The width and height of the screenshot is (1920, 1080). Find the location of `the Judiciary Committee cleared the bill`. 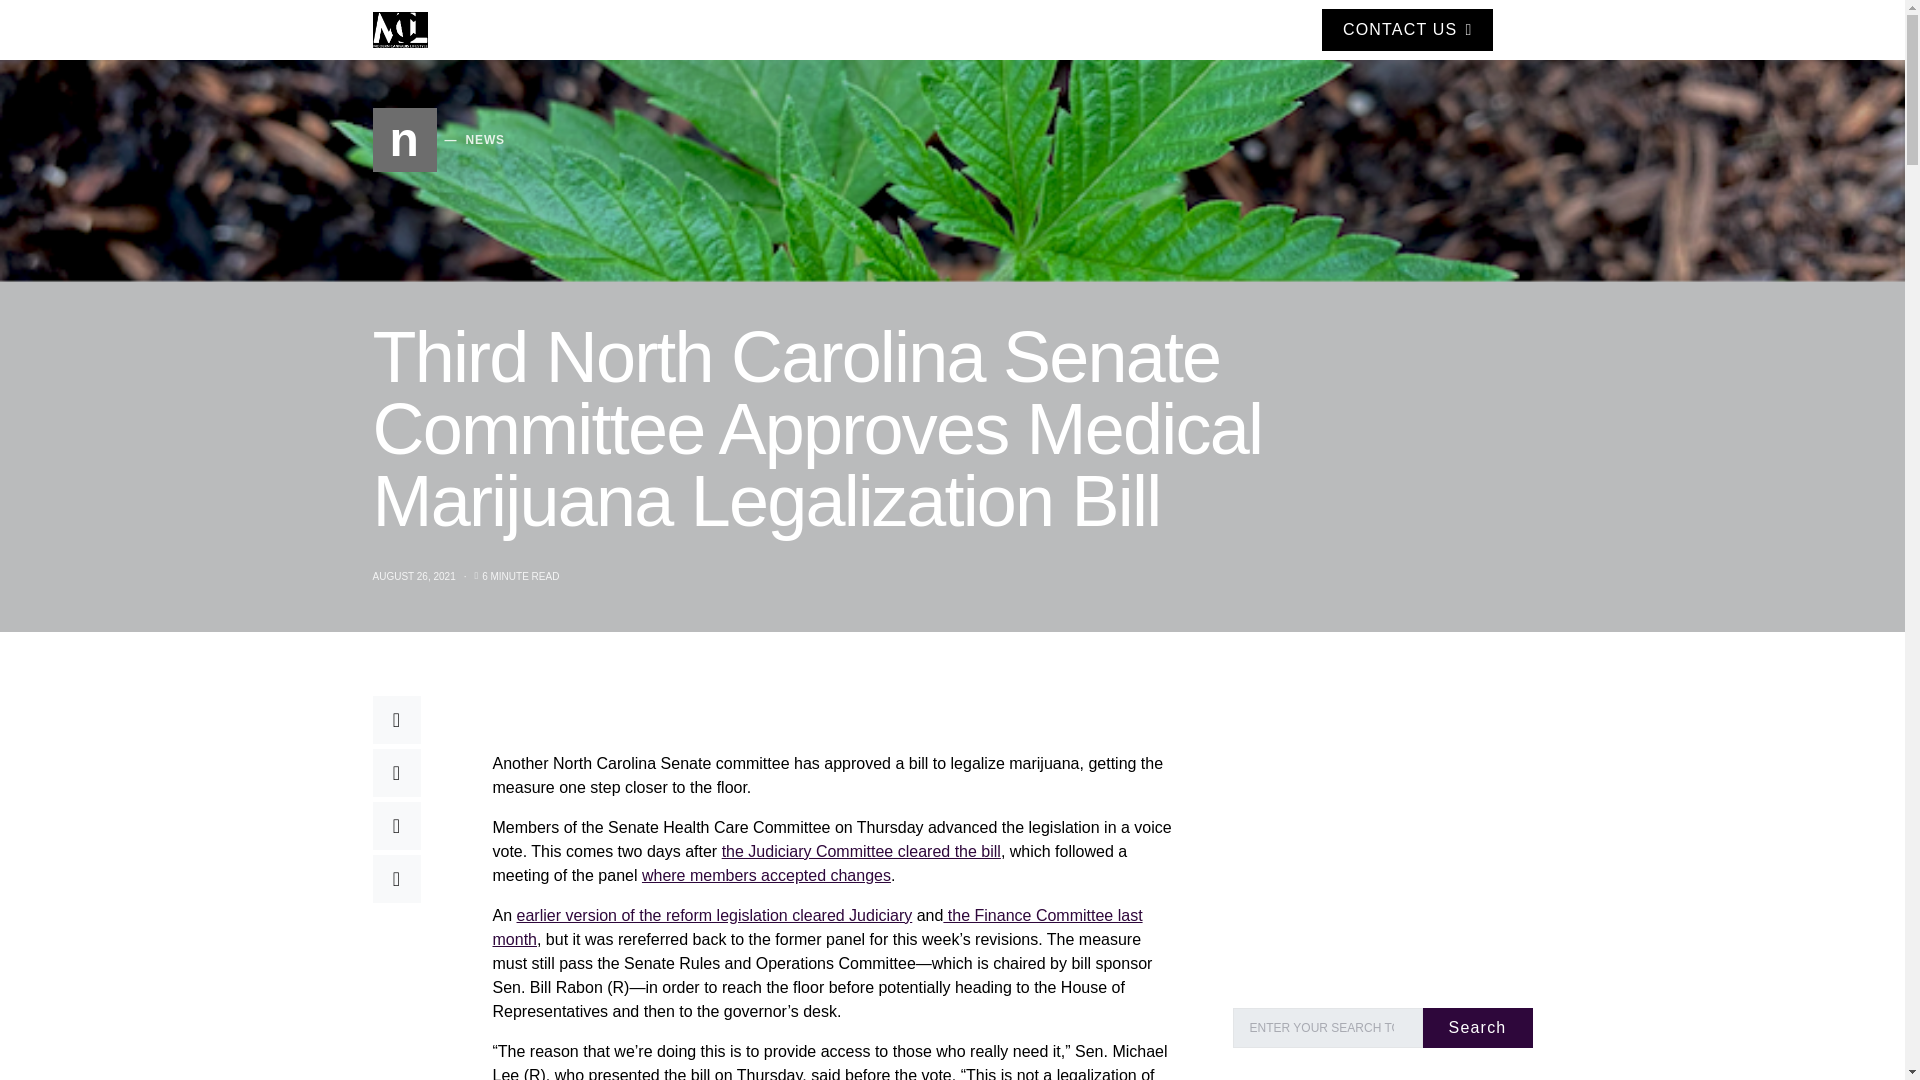

the Judiciary Committee cleared the bill is located at coordinates (438, 140).